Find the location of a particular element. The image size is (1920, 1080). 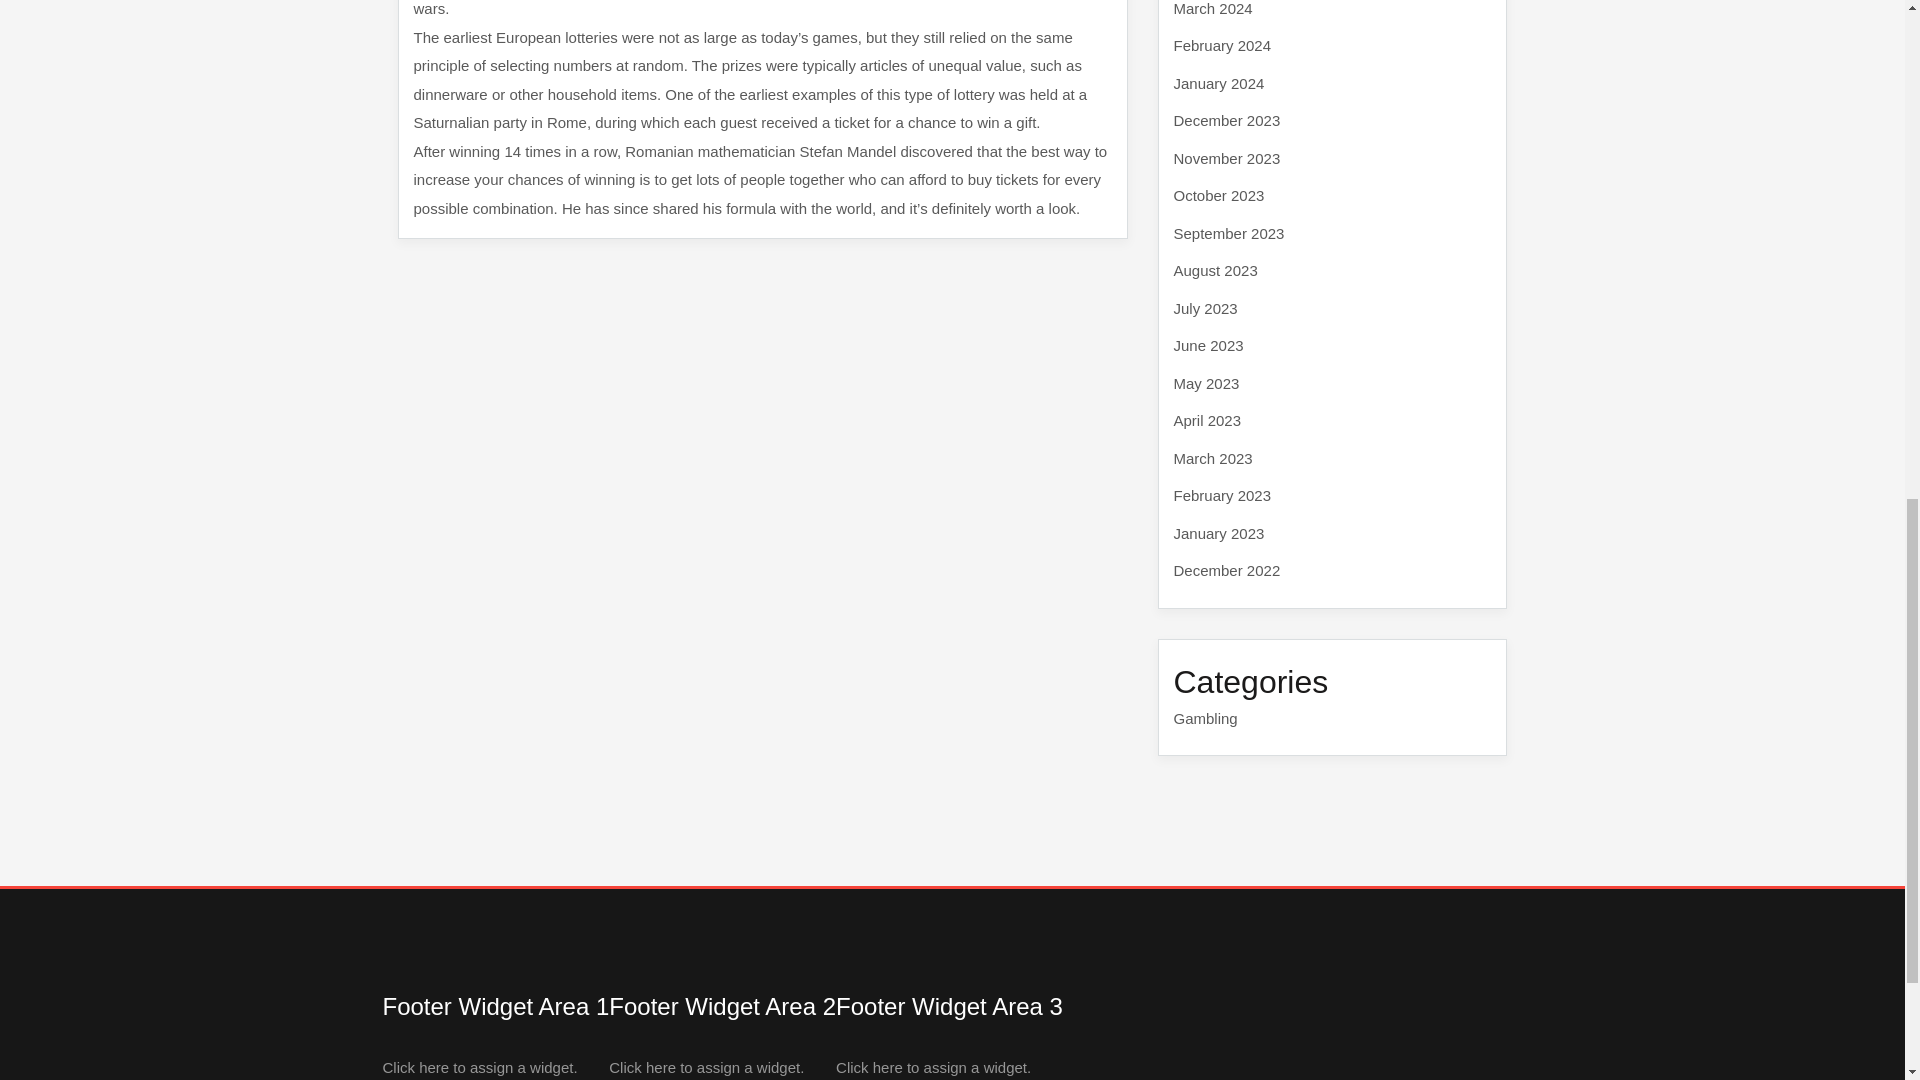

Click here to assign a widget. is located at coordinates (933, 1067).